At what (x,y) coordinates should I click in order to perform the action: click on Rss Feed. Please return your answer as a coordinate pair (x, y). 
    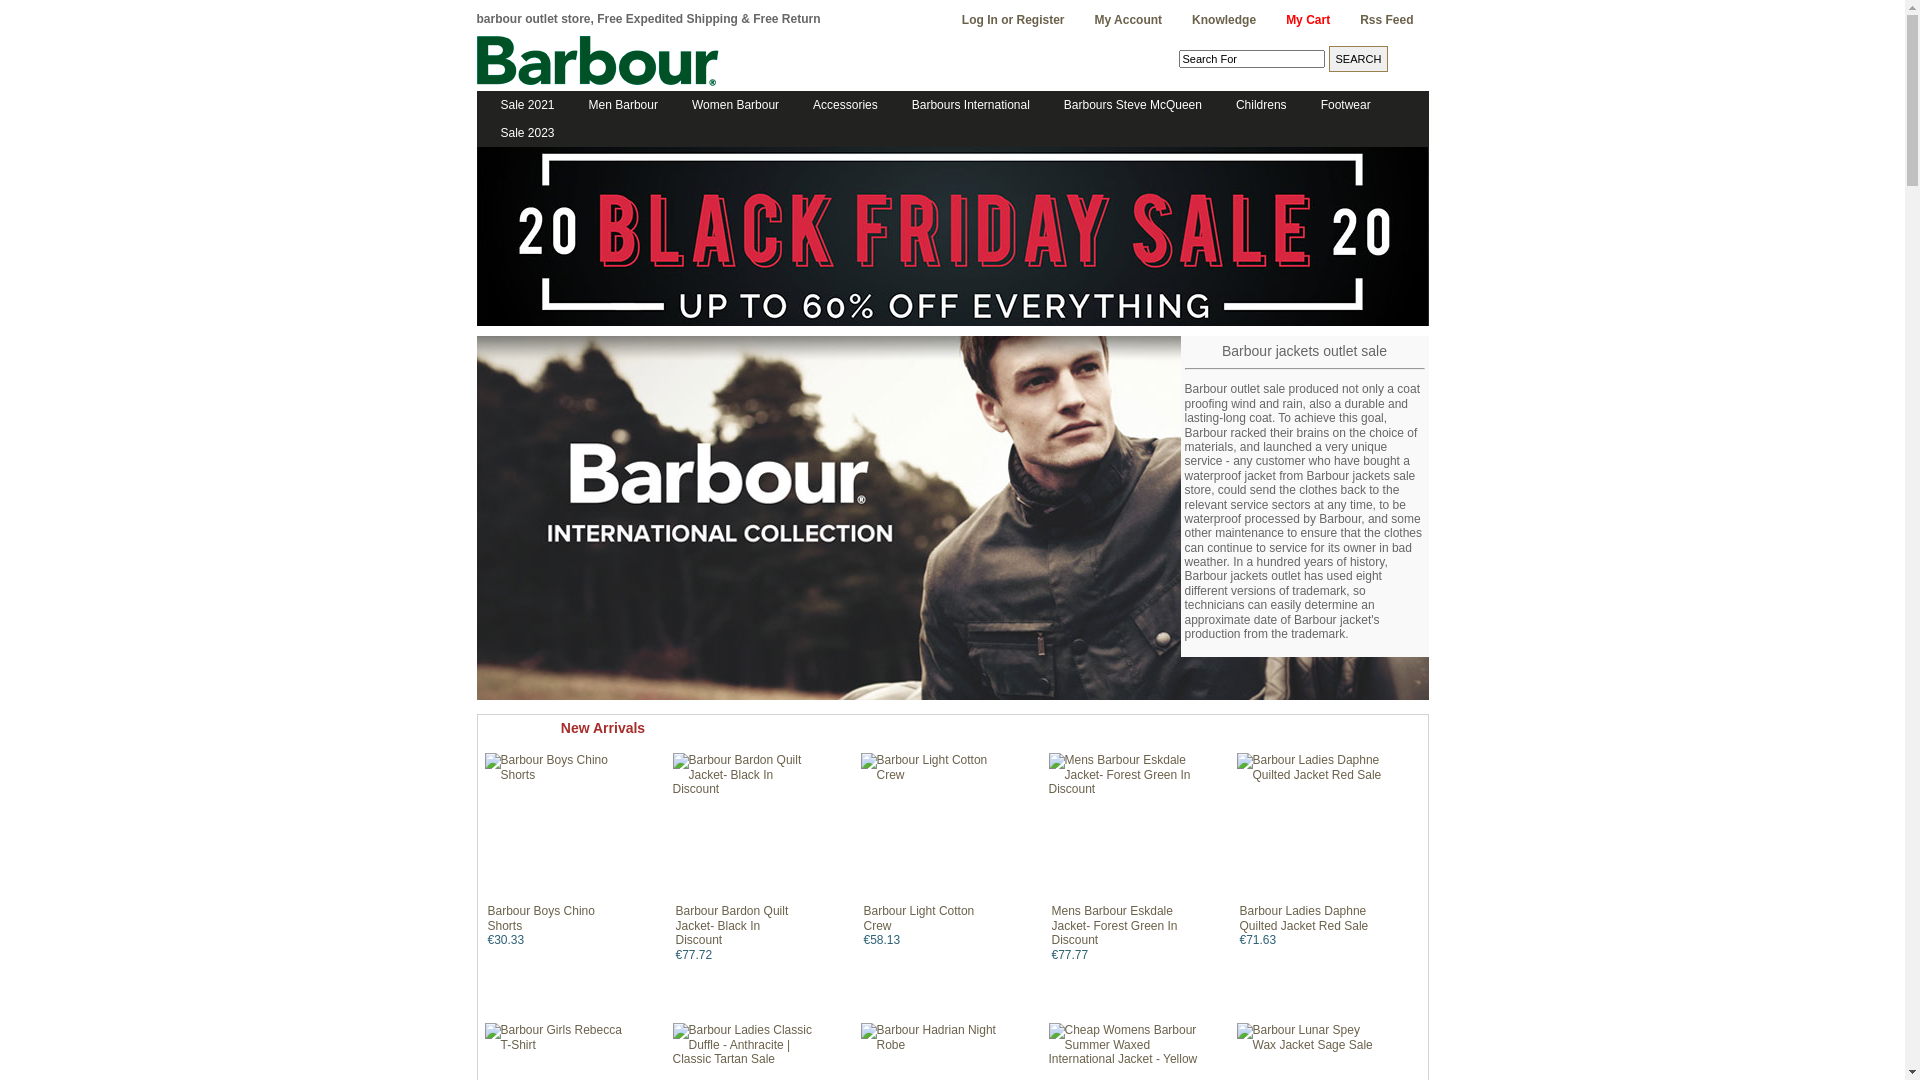
    Looking at the image, I should click on (1386, 20).